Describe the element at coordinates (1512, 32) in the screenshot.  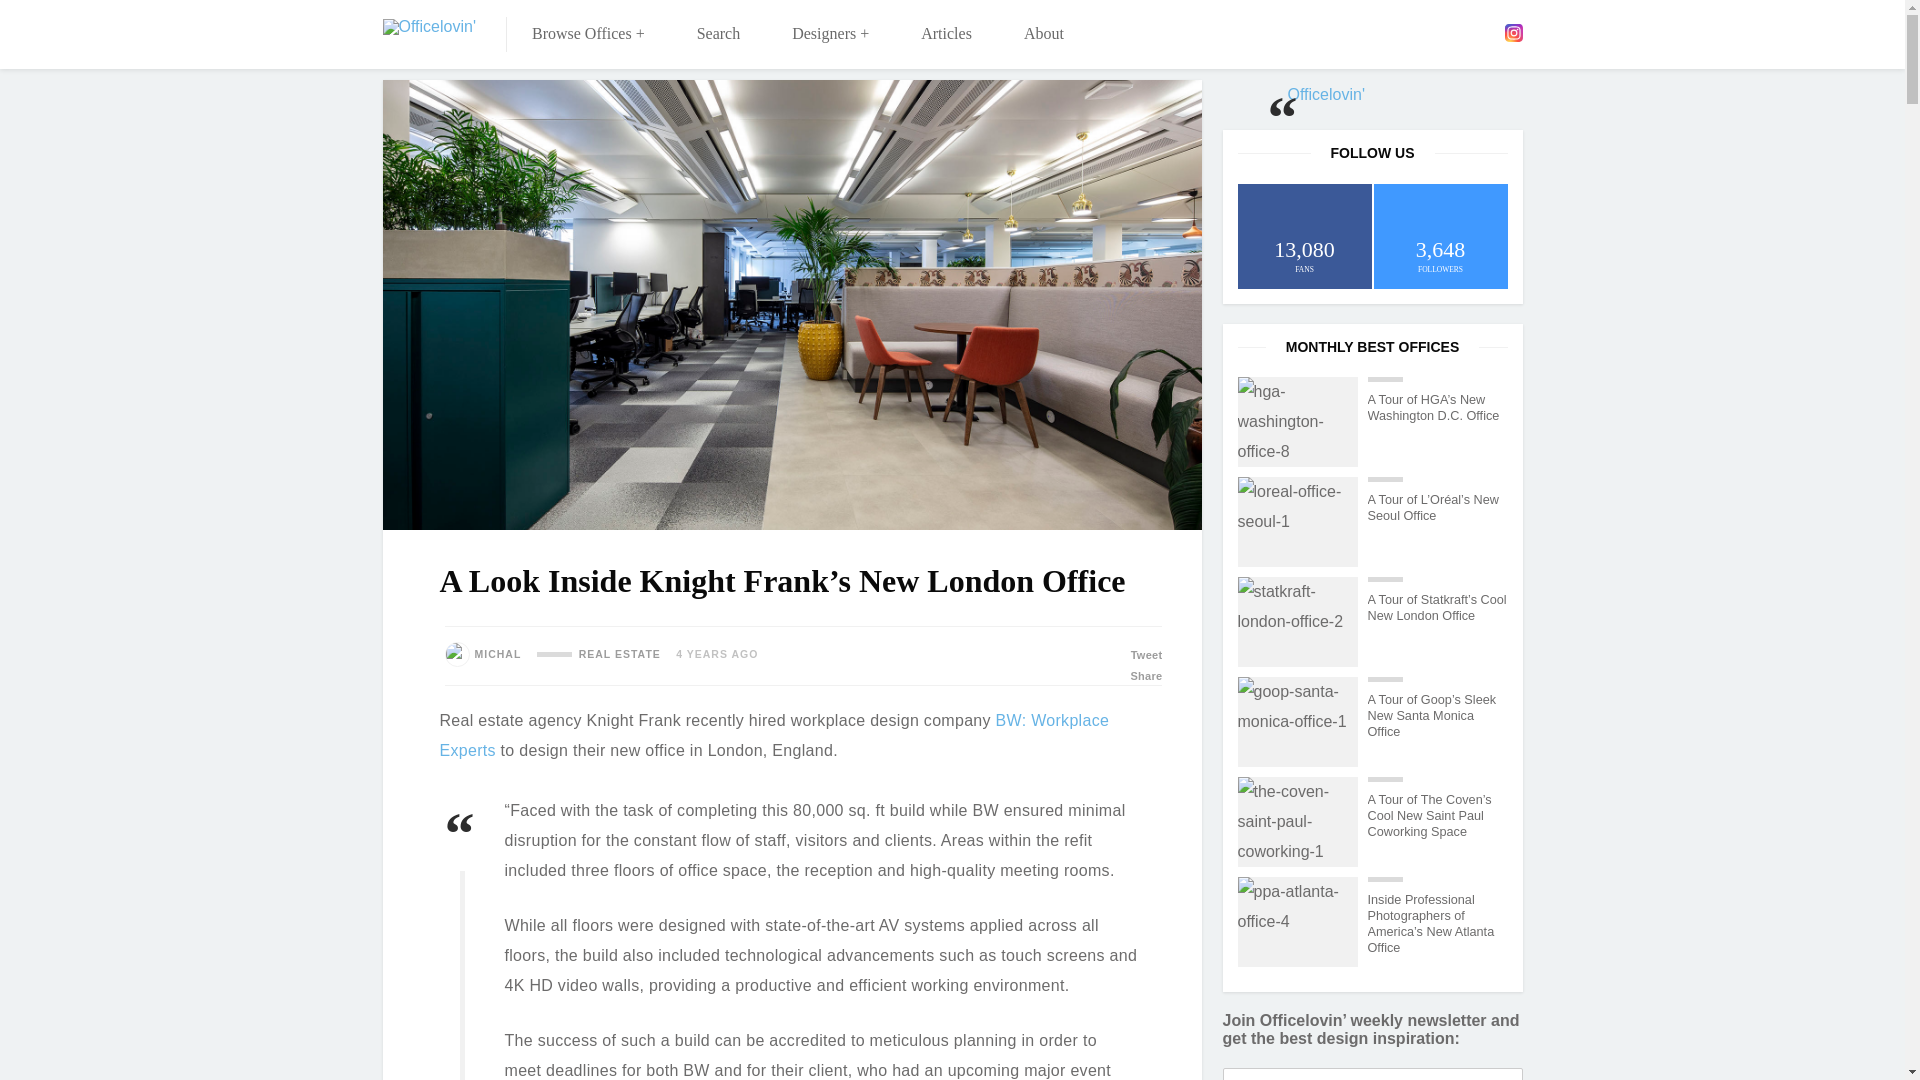
I see `Officelovin on Instagram` at that location.